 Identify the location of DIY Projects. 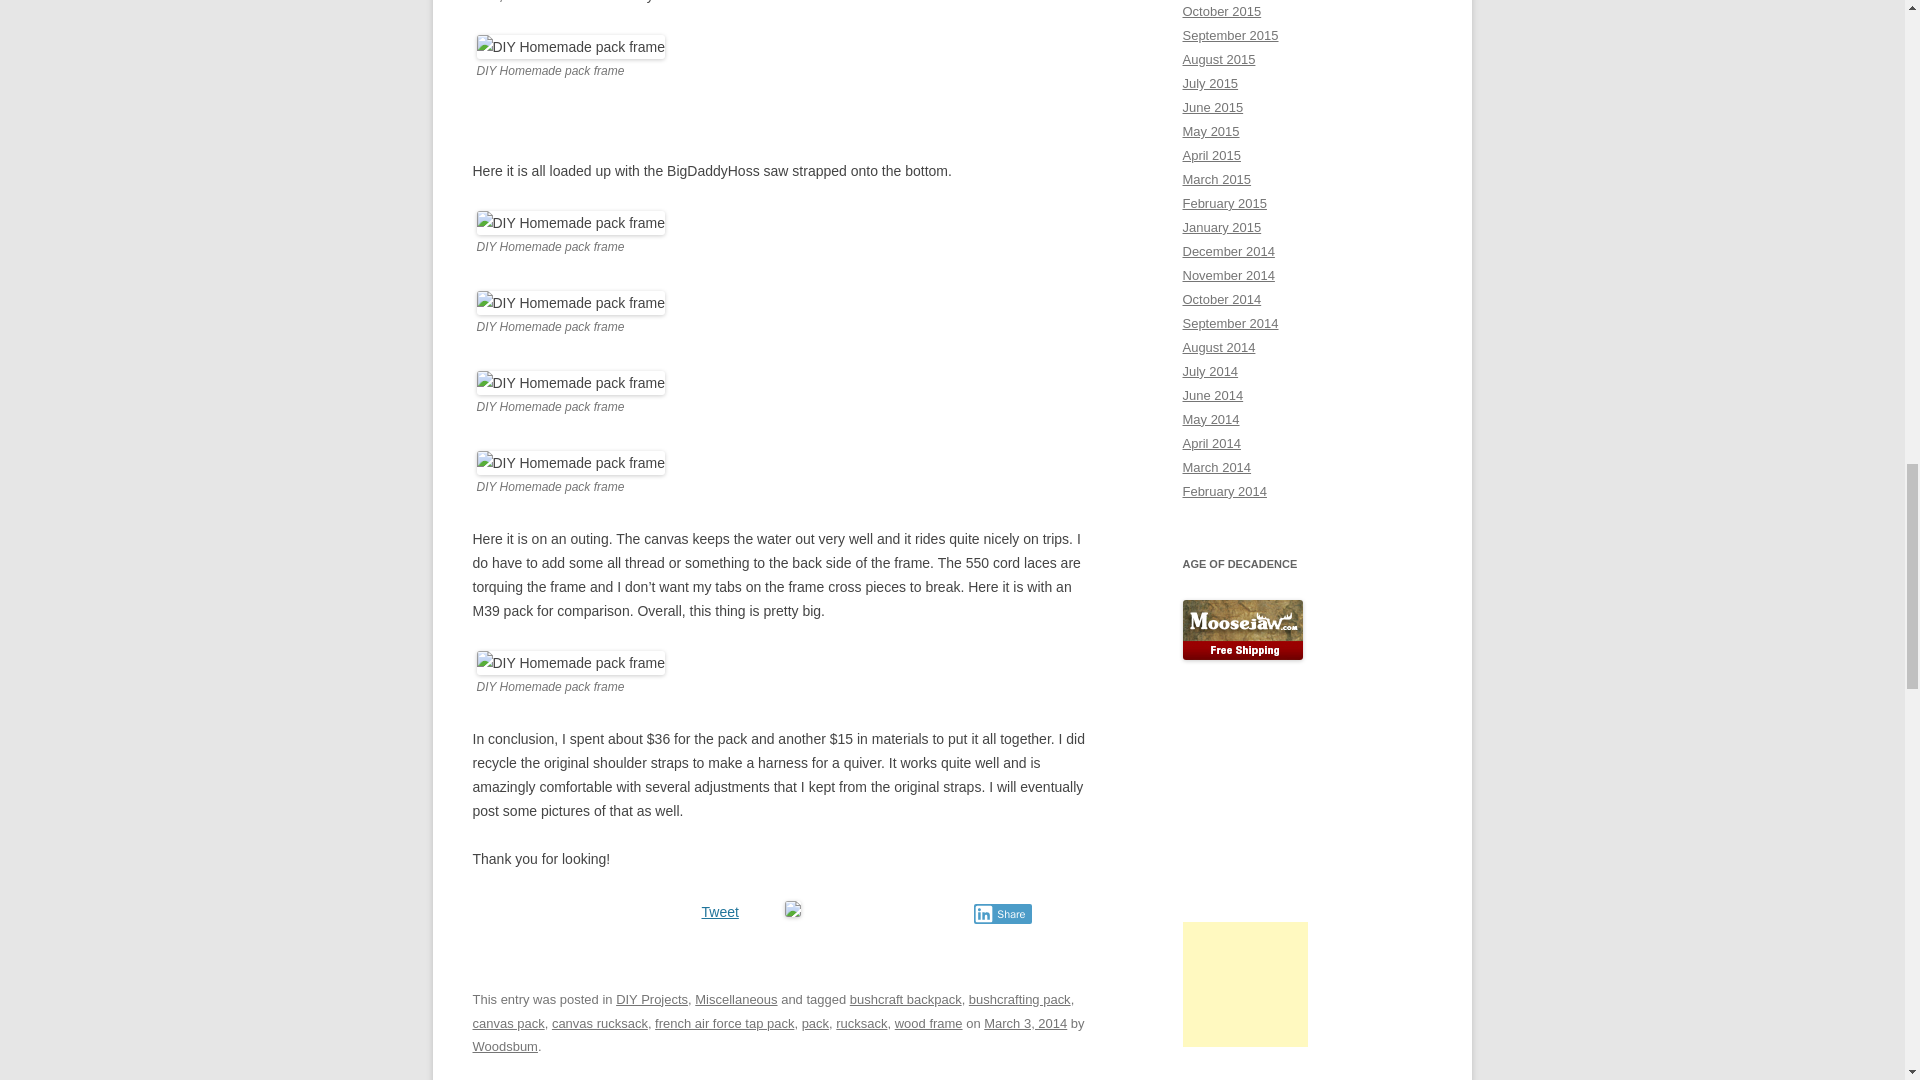
(652, 999).